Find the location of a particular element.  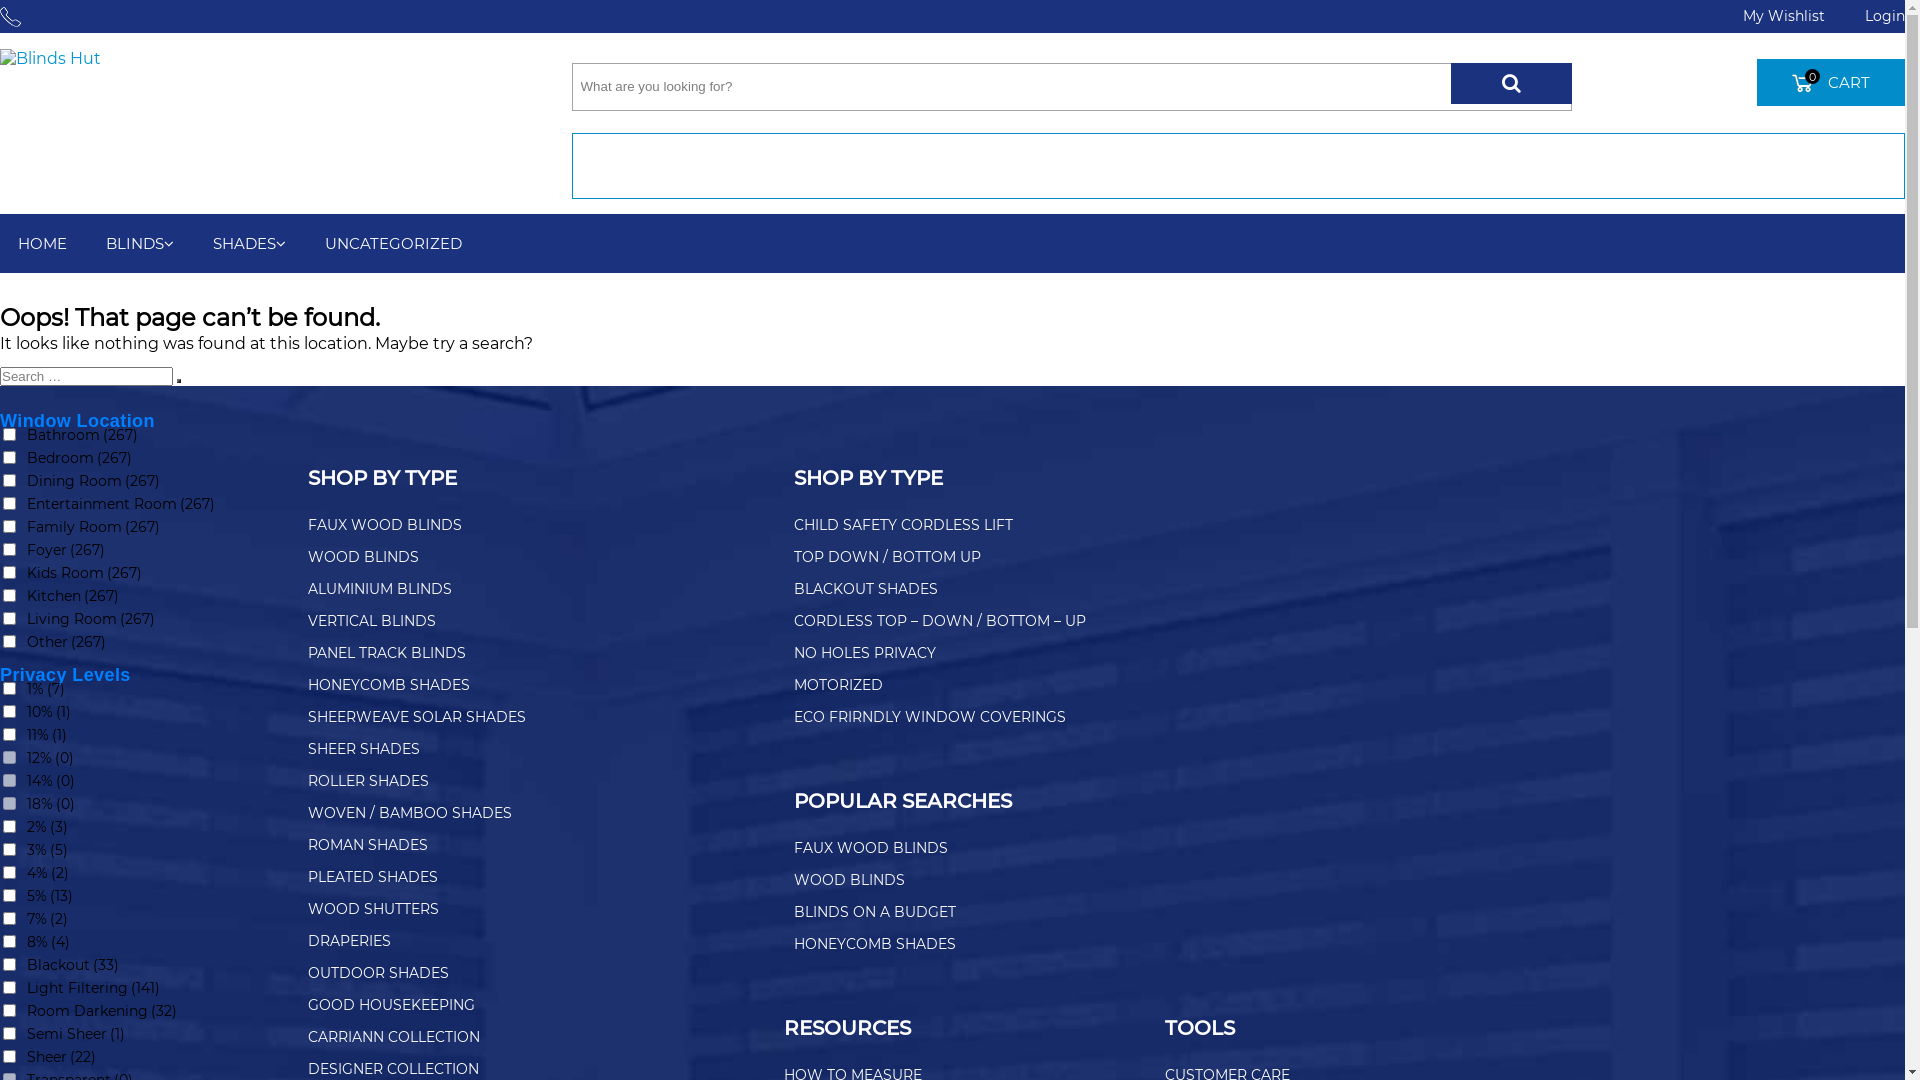

DRAPERIES is located at coordinates (350, 941).